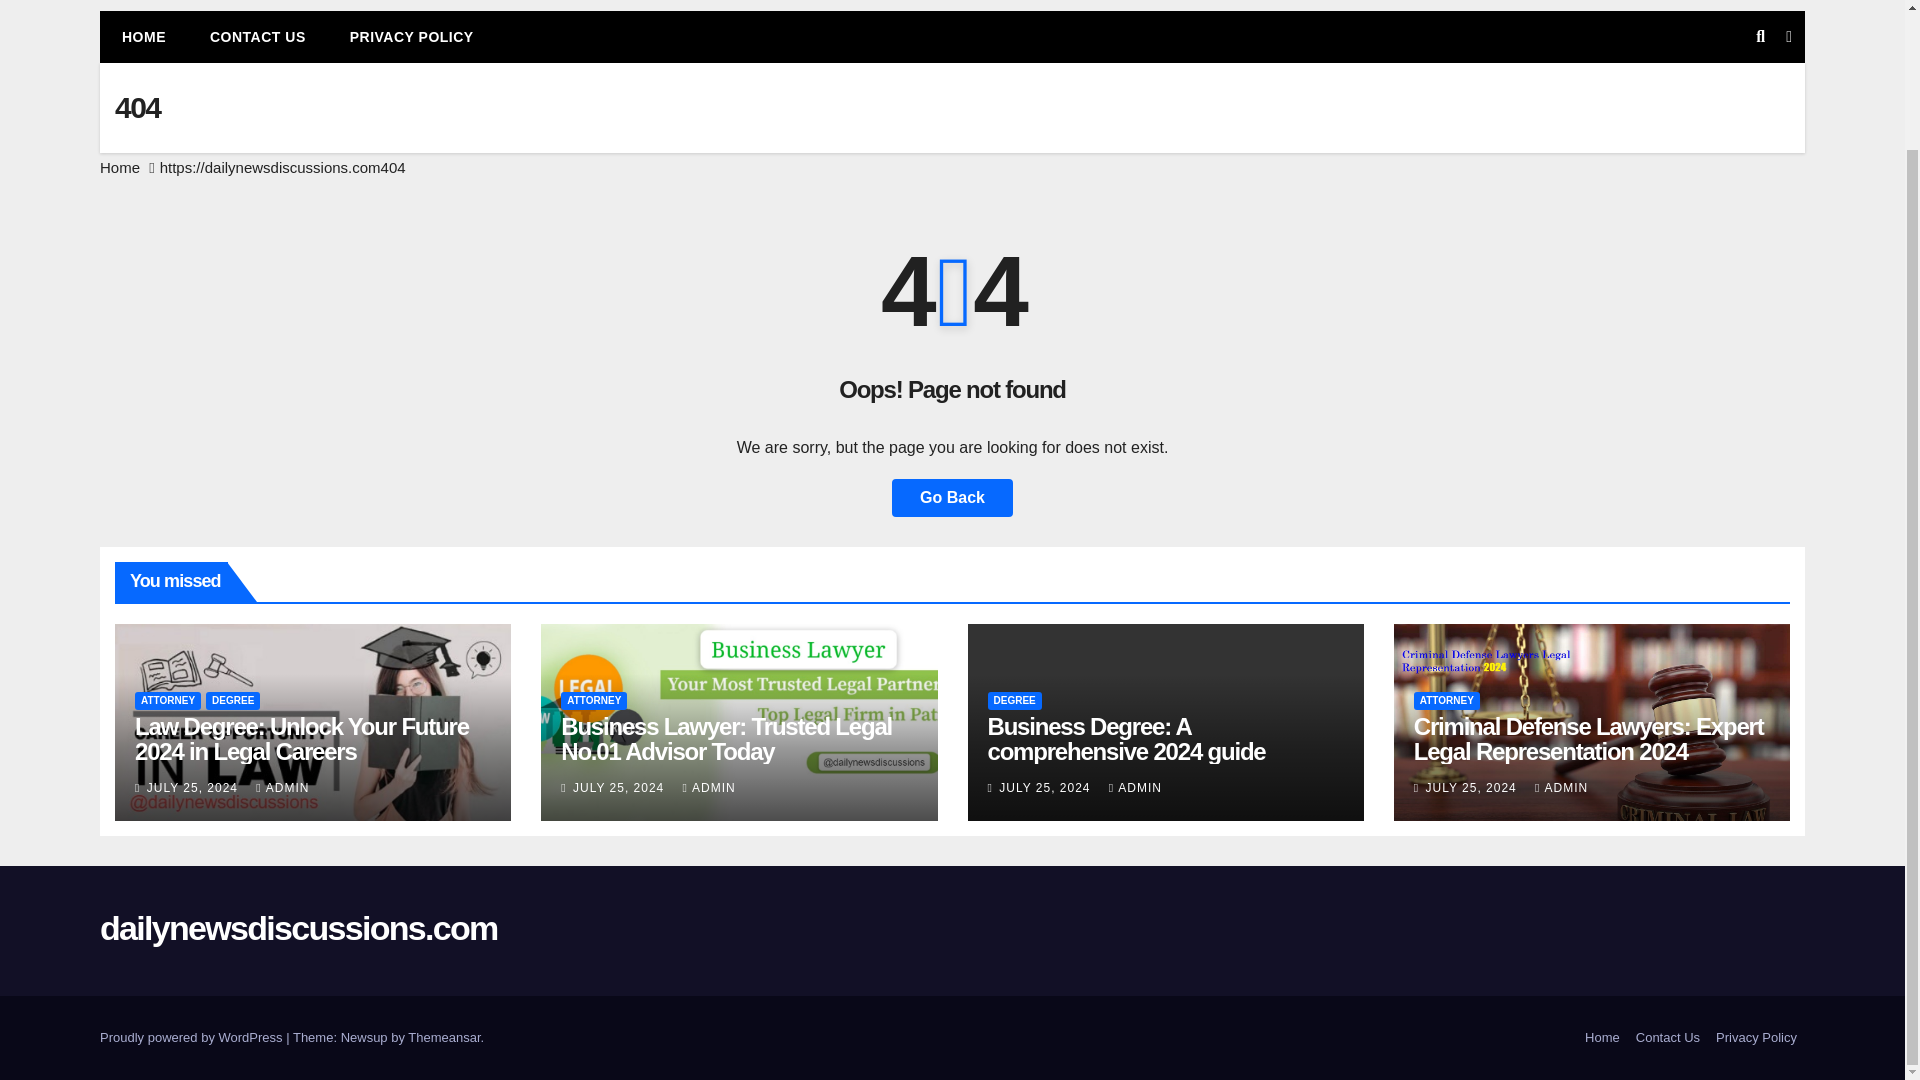  Describe the element at coordinates (258, 36) in the screenshot. I see `CONTACT US` at that location.